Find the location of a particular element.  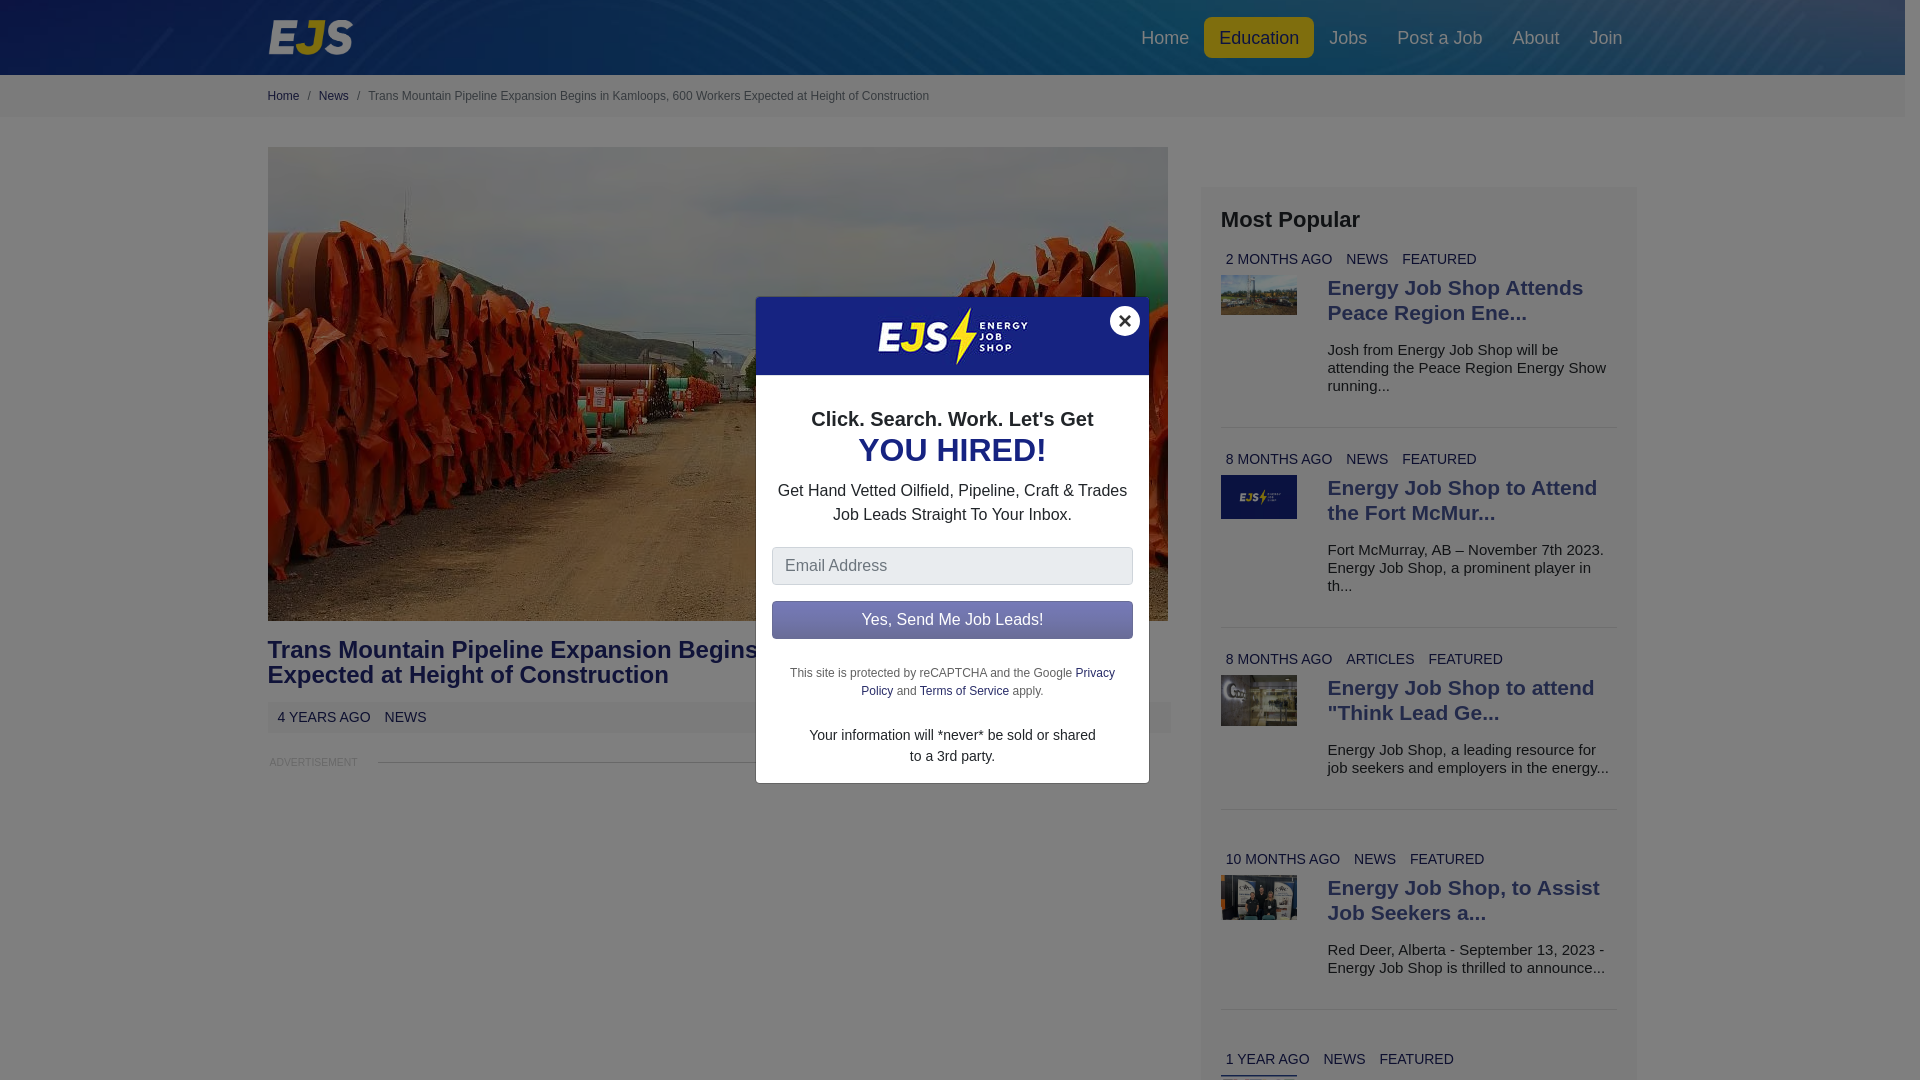

Energy Job Shop to attend "Think Lead Ge... is located at coordinates (1460, 700).